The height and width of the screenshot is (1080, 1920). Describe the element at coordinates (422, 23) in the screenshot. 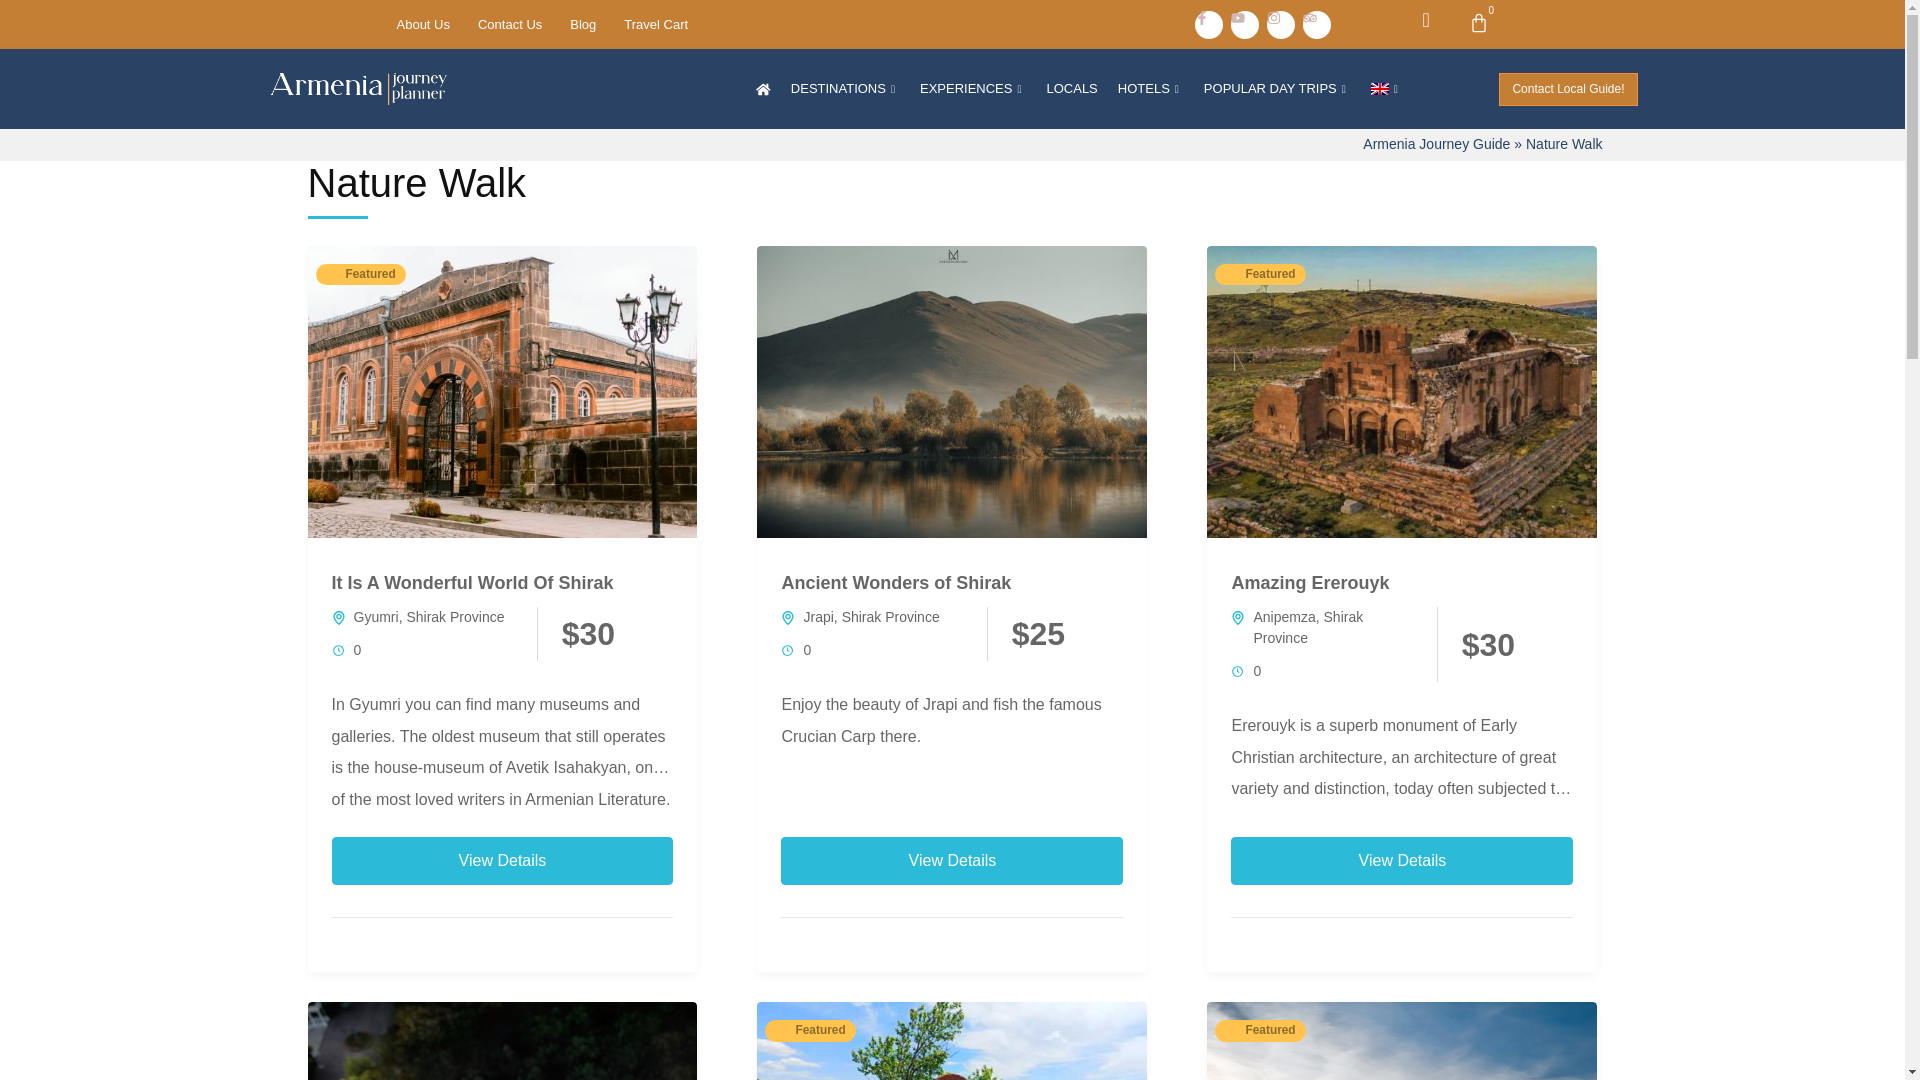

I see `About Us` at that location.